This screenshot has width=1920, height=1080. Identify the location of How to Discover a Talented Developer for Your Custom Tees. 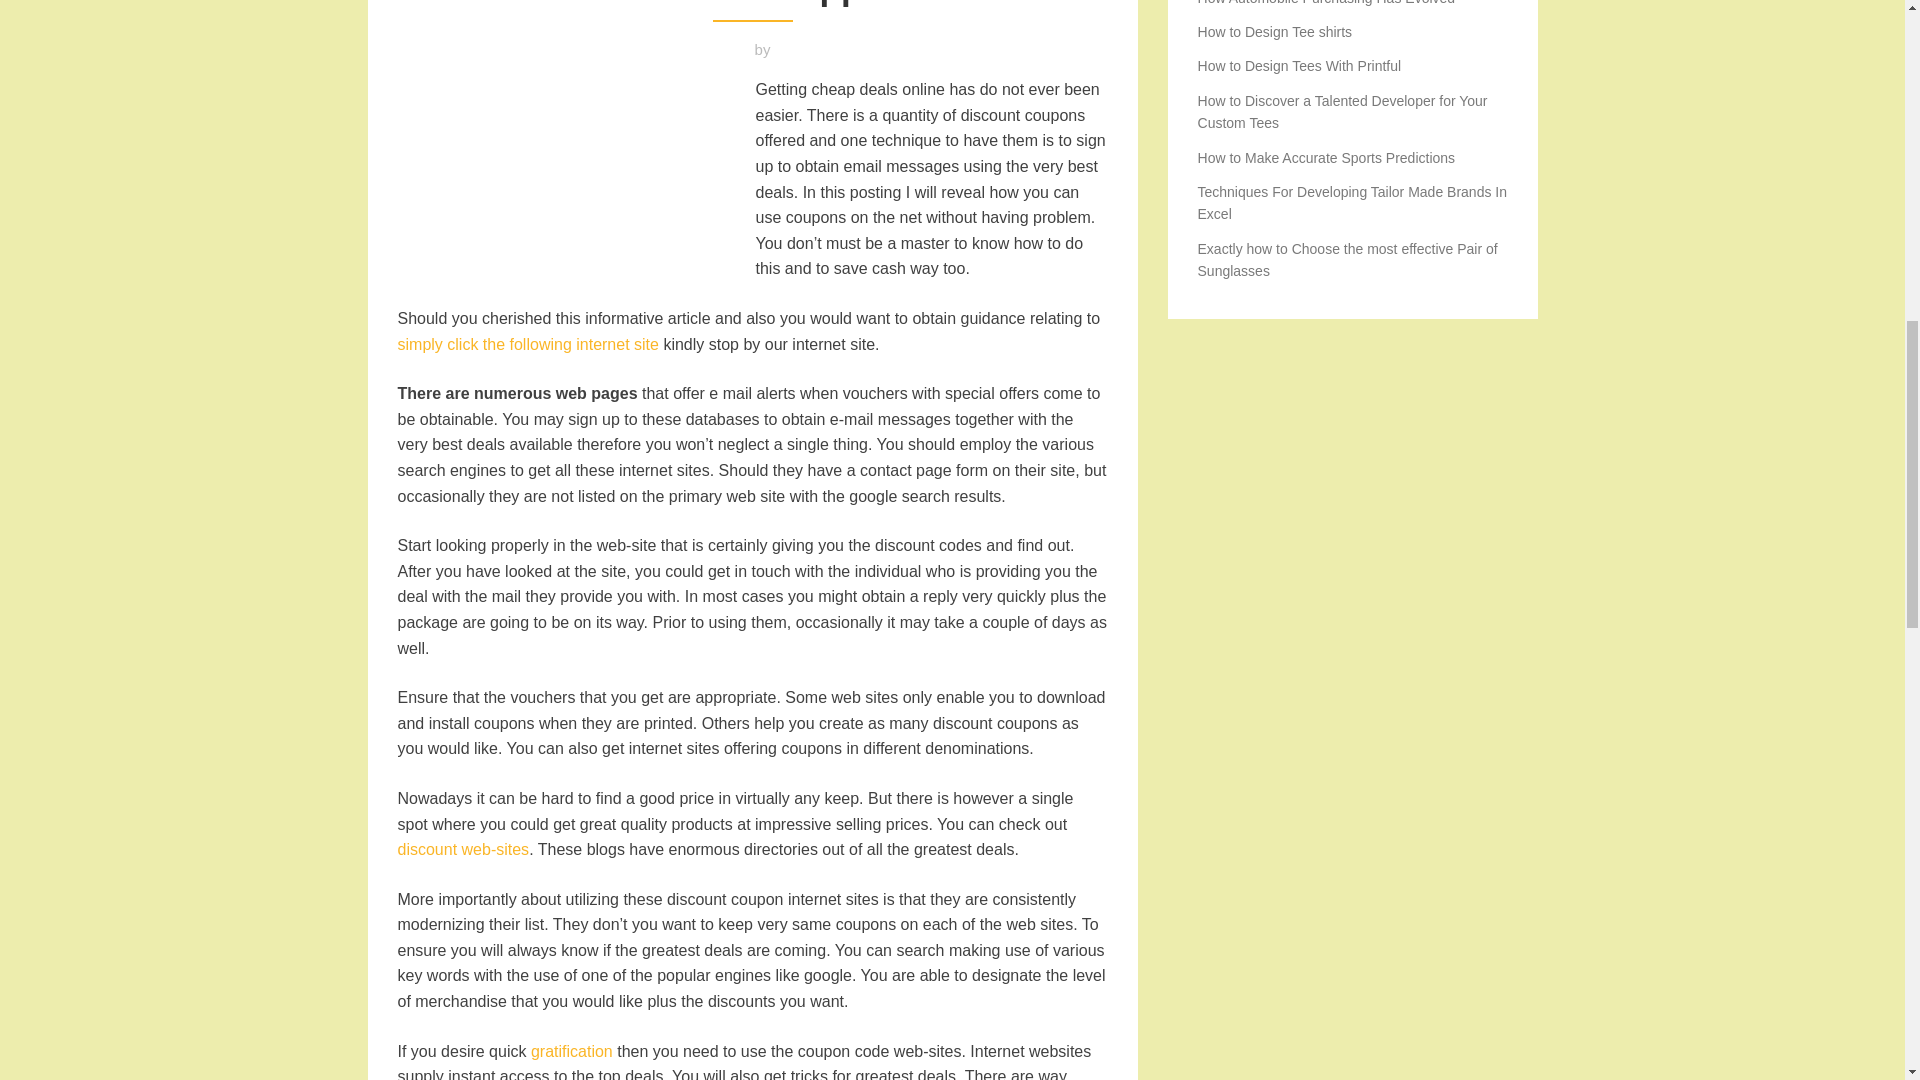
(1343, 111).